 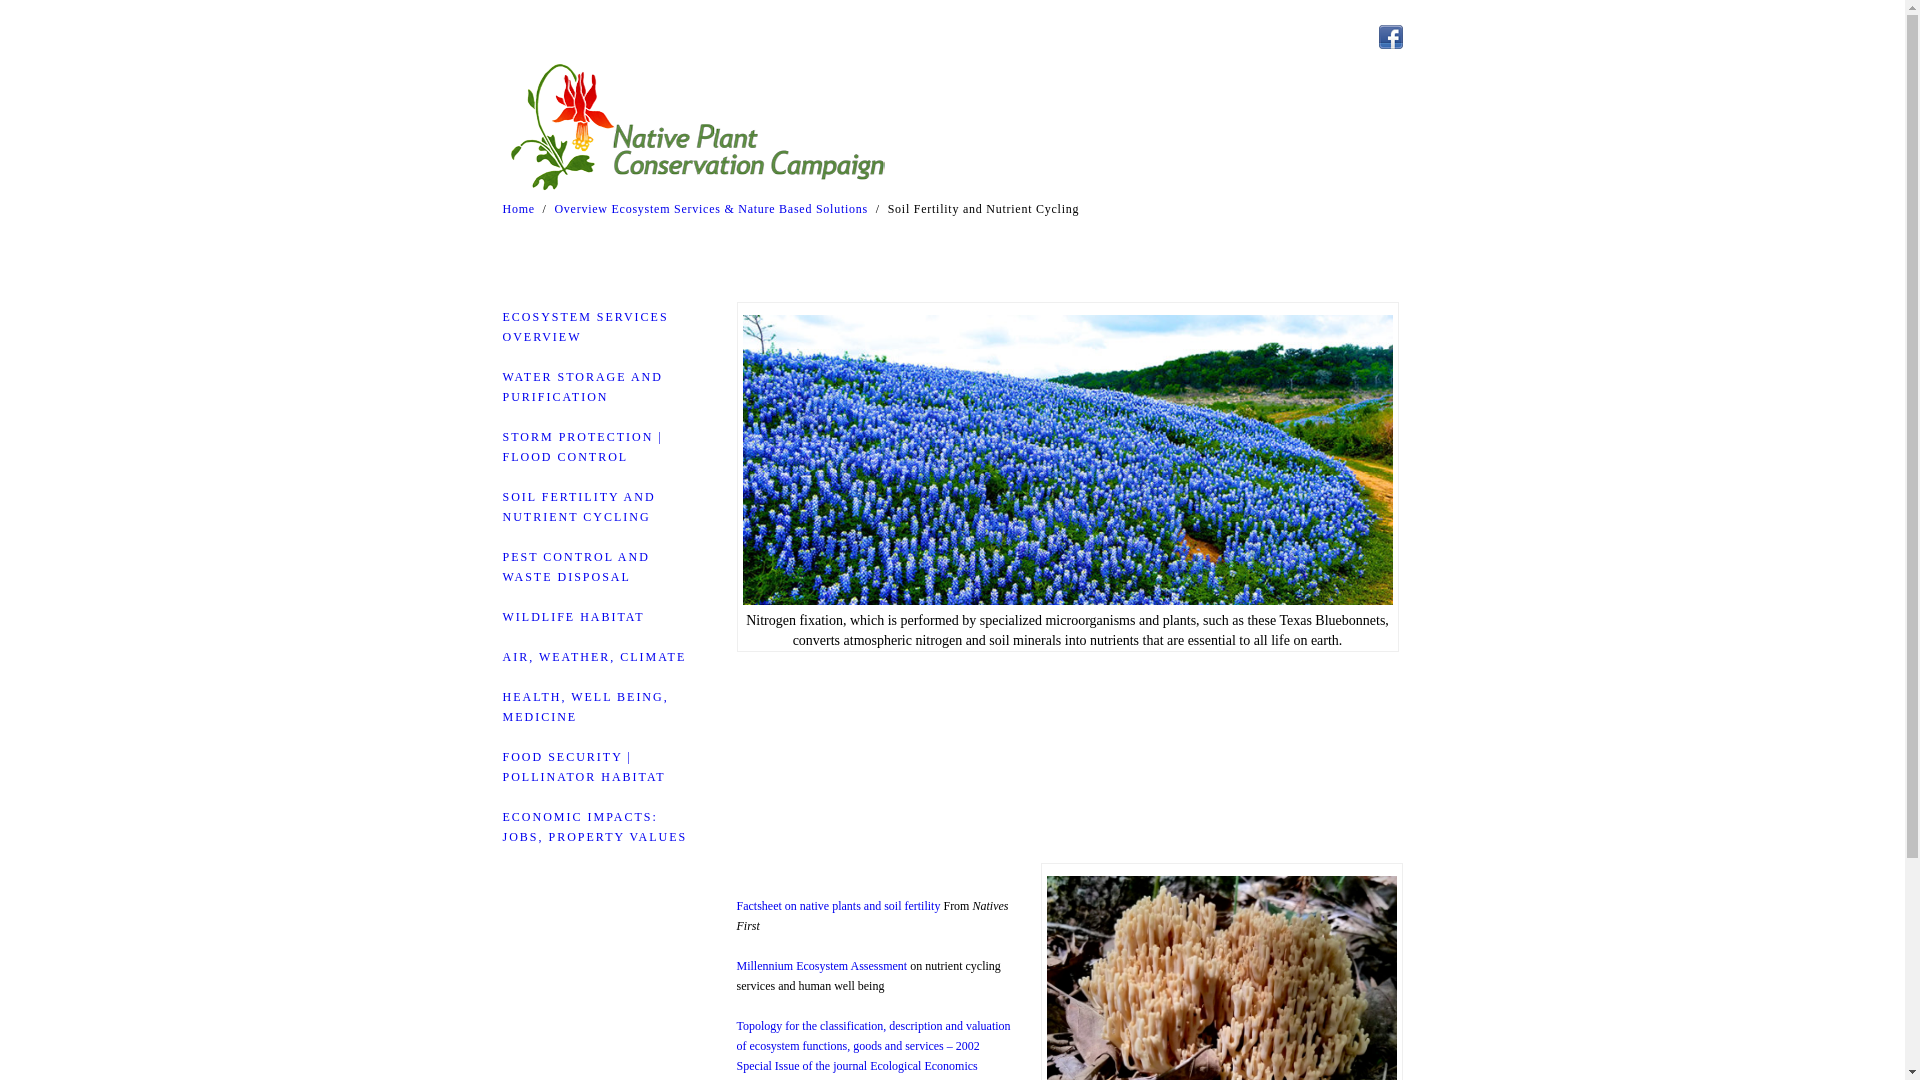 I want to click on Home, so click(x=517, y=208).